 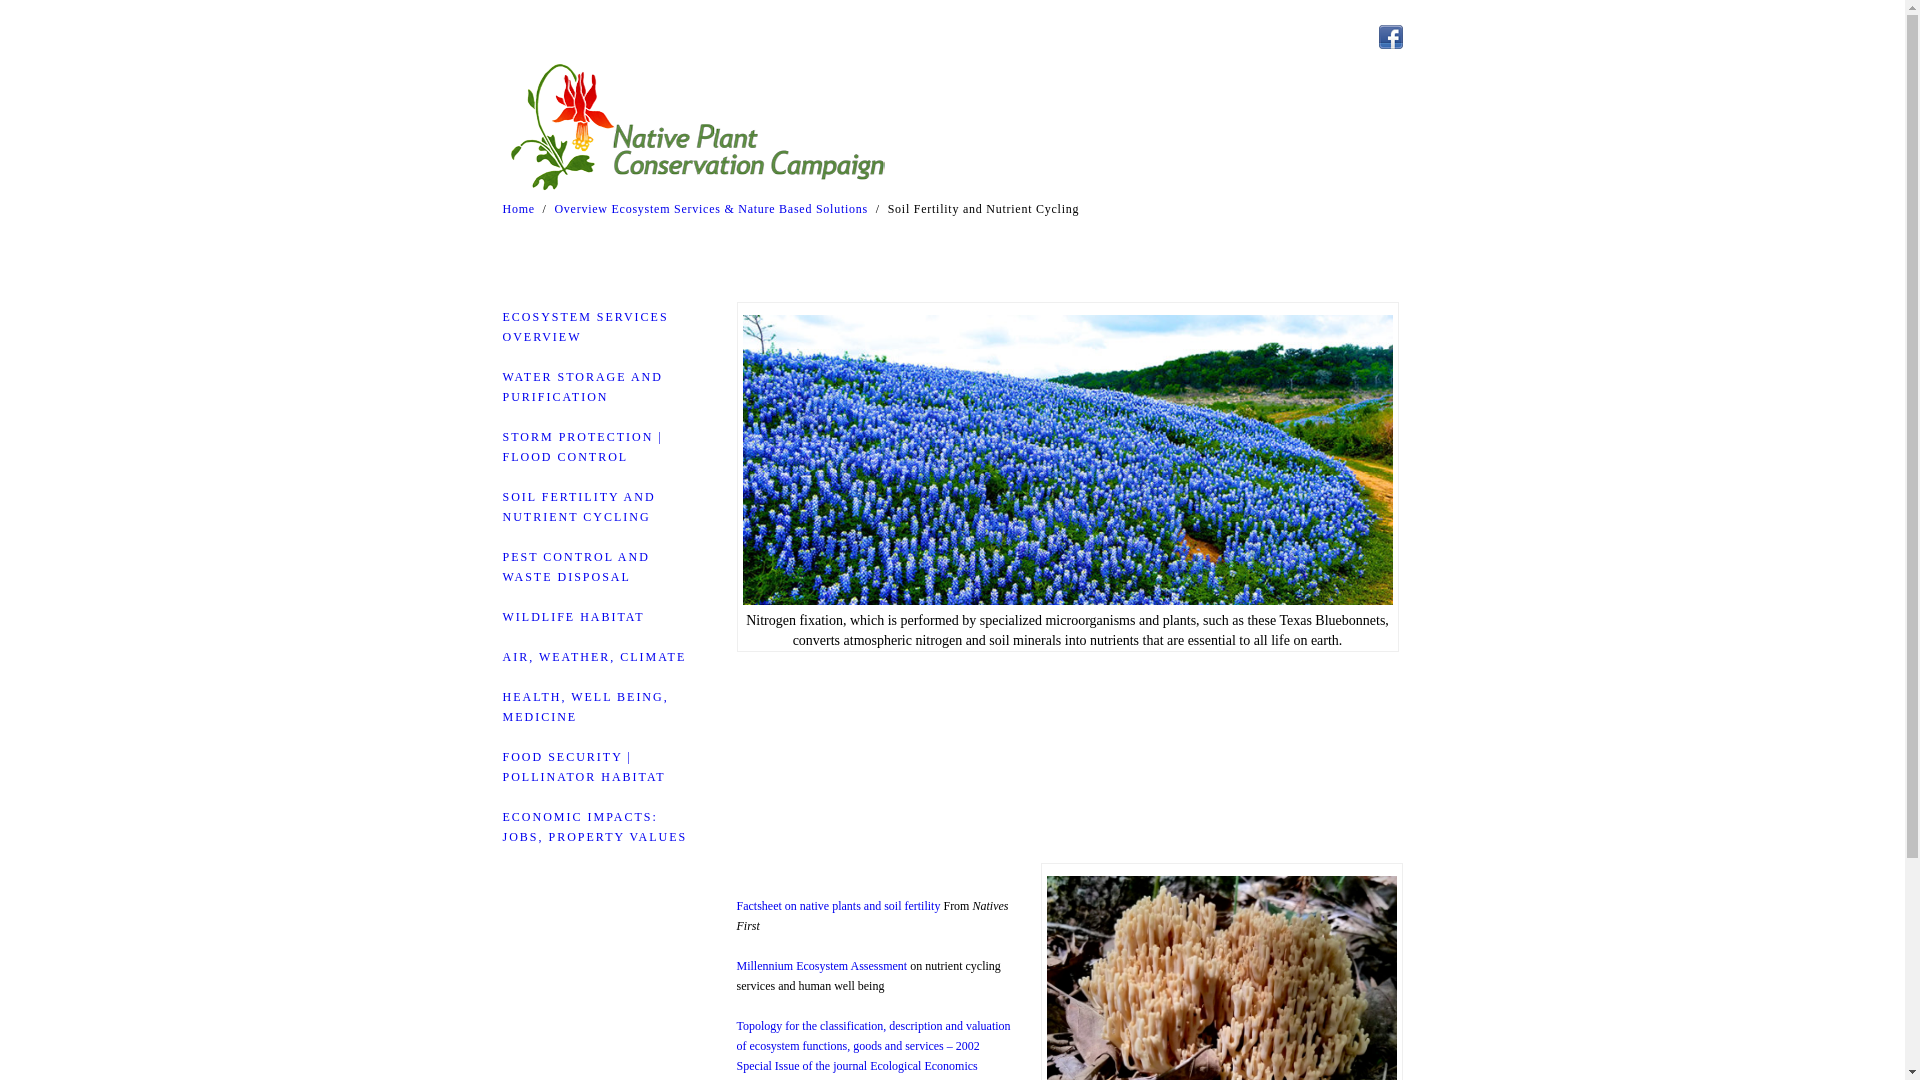 I want to click on Home, so click(x=517, y=208).